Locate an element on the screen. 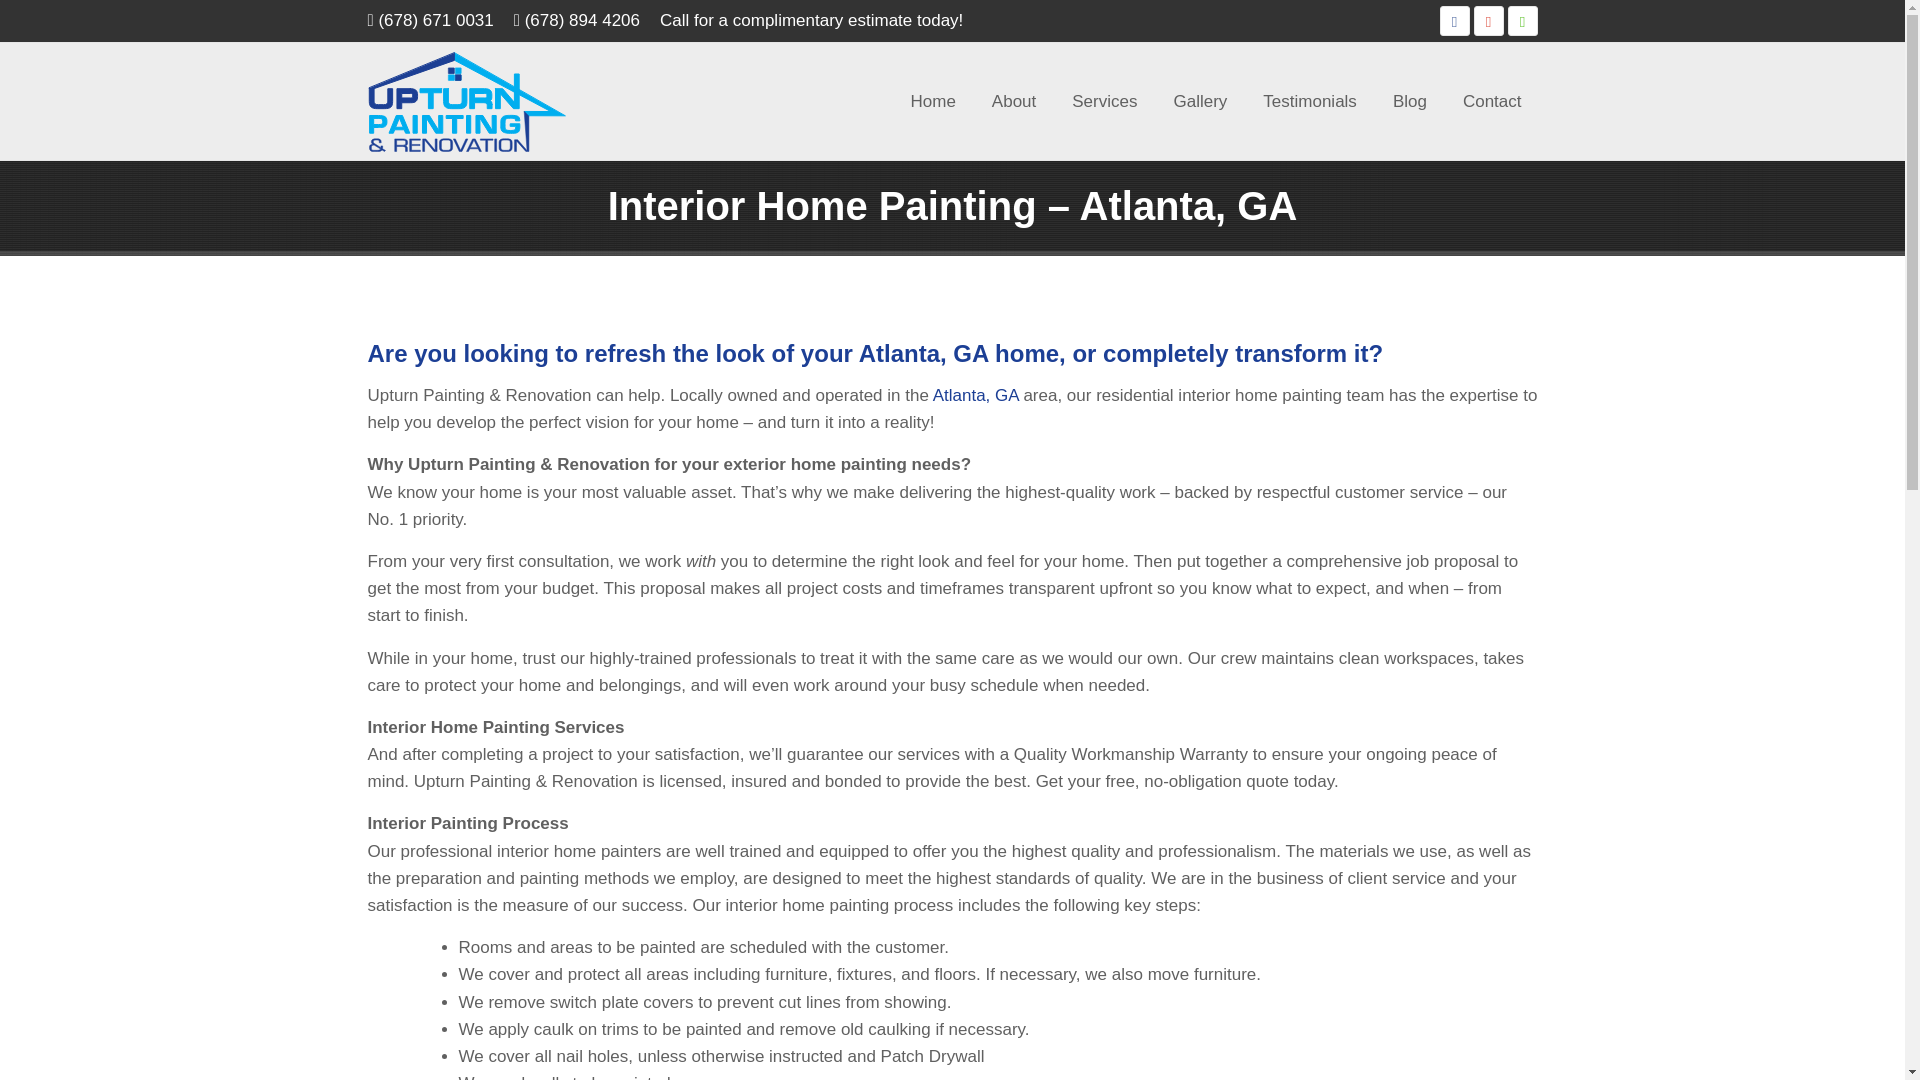 The image size is (1920, 1080). google is located at coordinates (1488, 20).